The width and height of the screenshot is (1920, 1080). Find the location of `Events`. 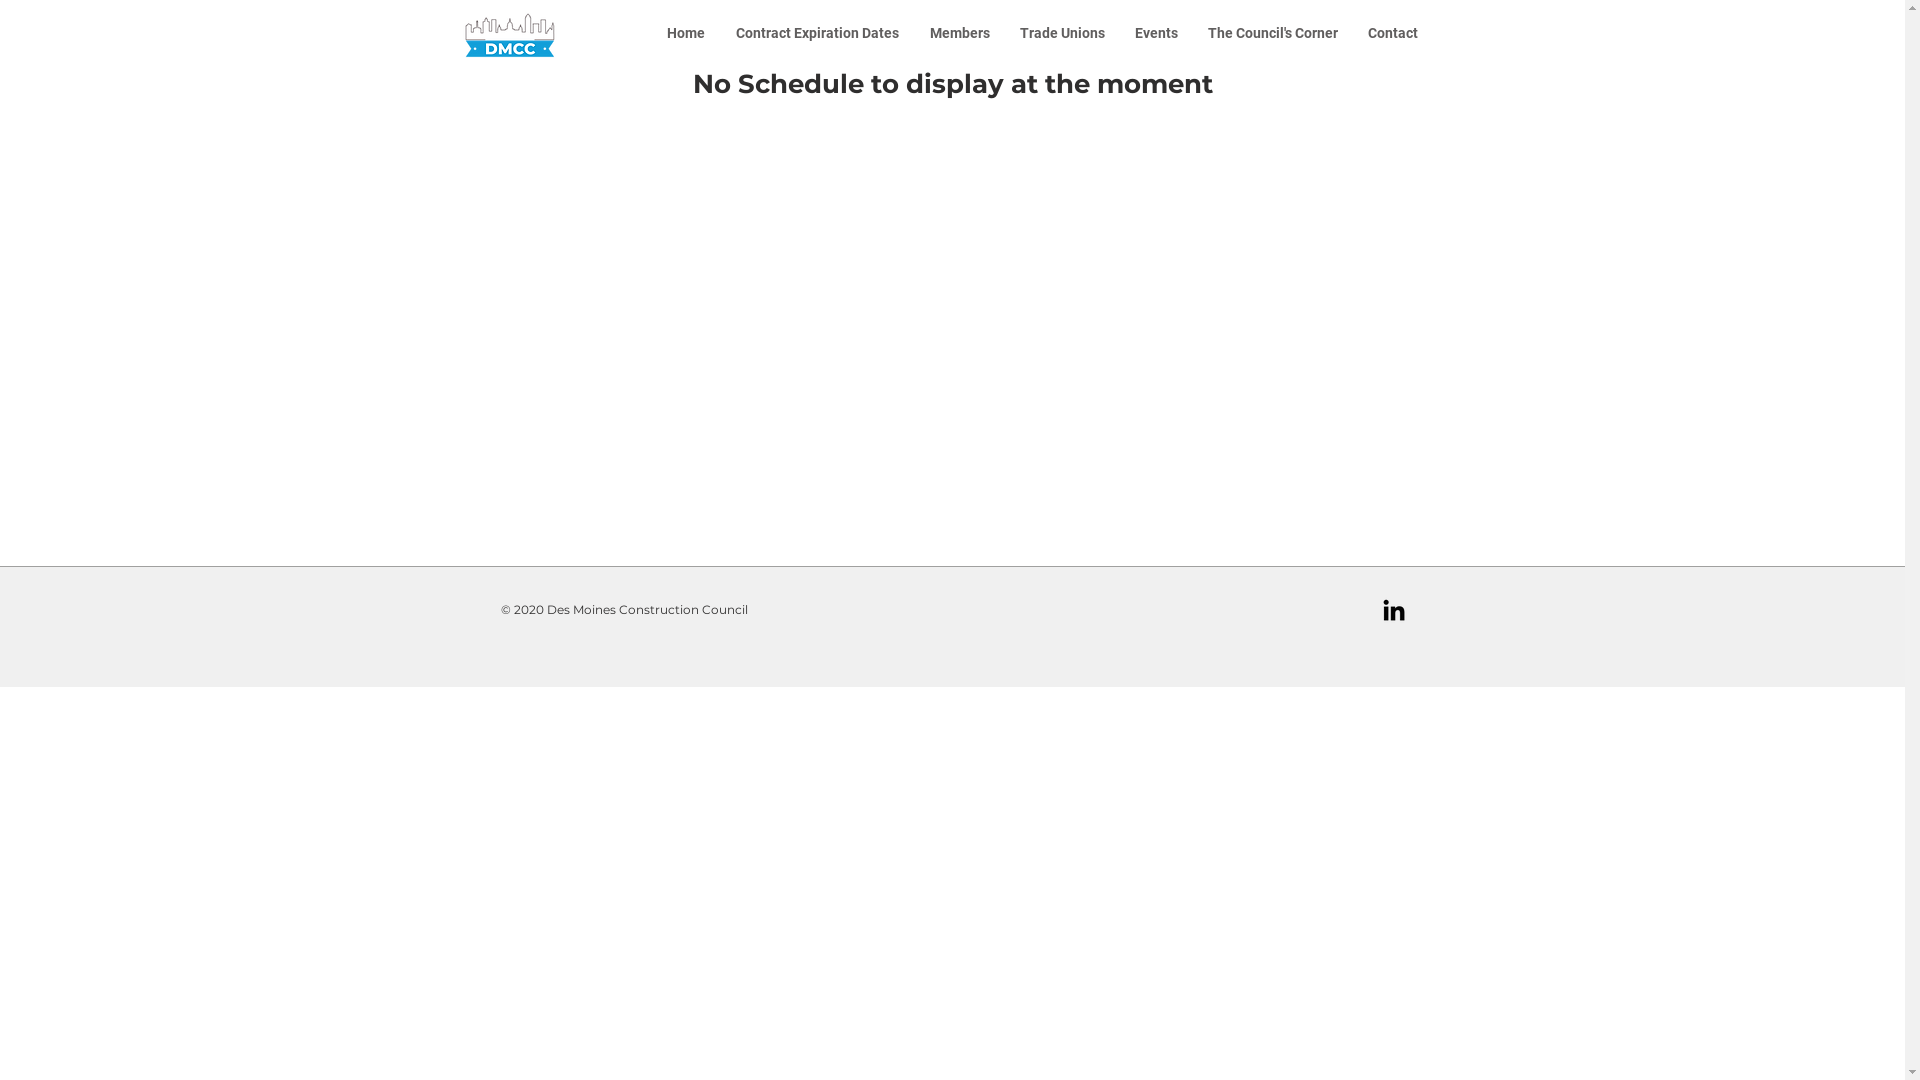

Events is located at coordinates (1156, 34).